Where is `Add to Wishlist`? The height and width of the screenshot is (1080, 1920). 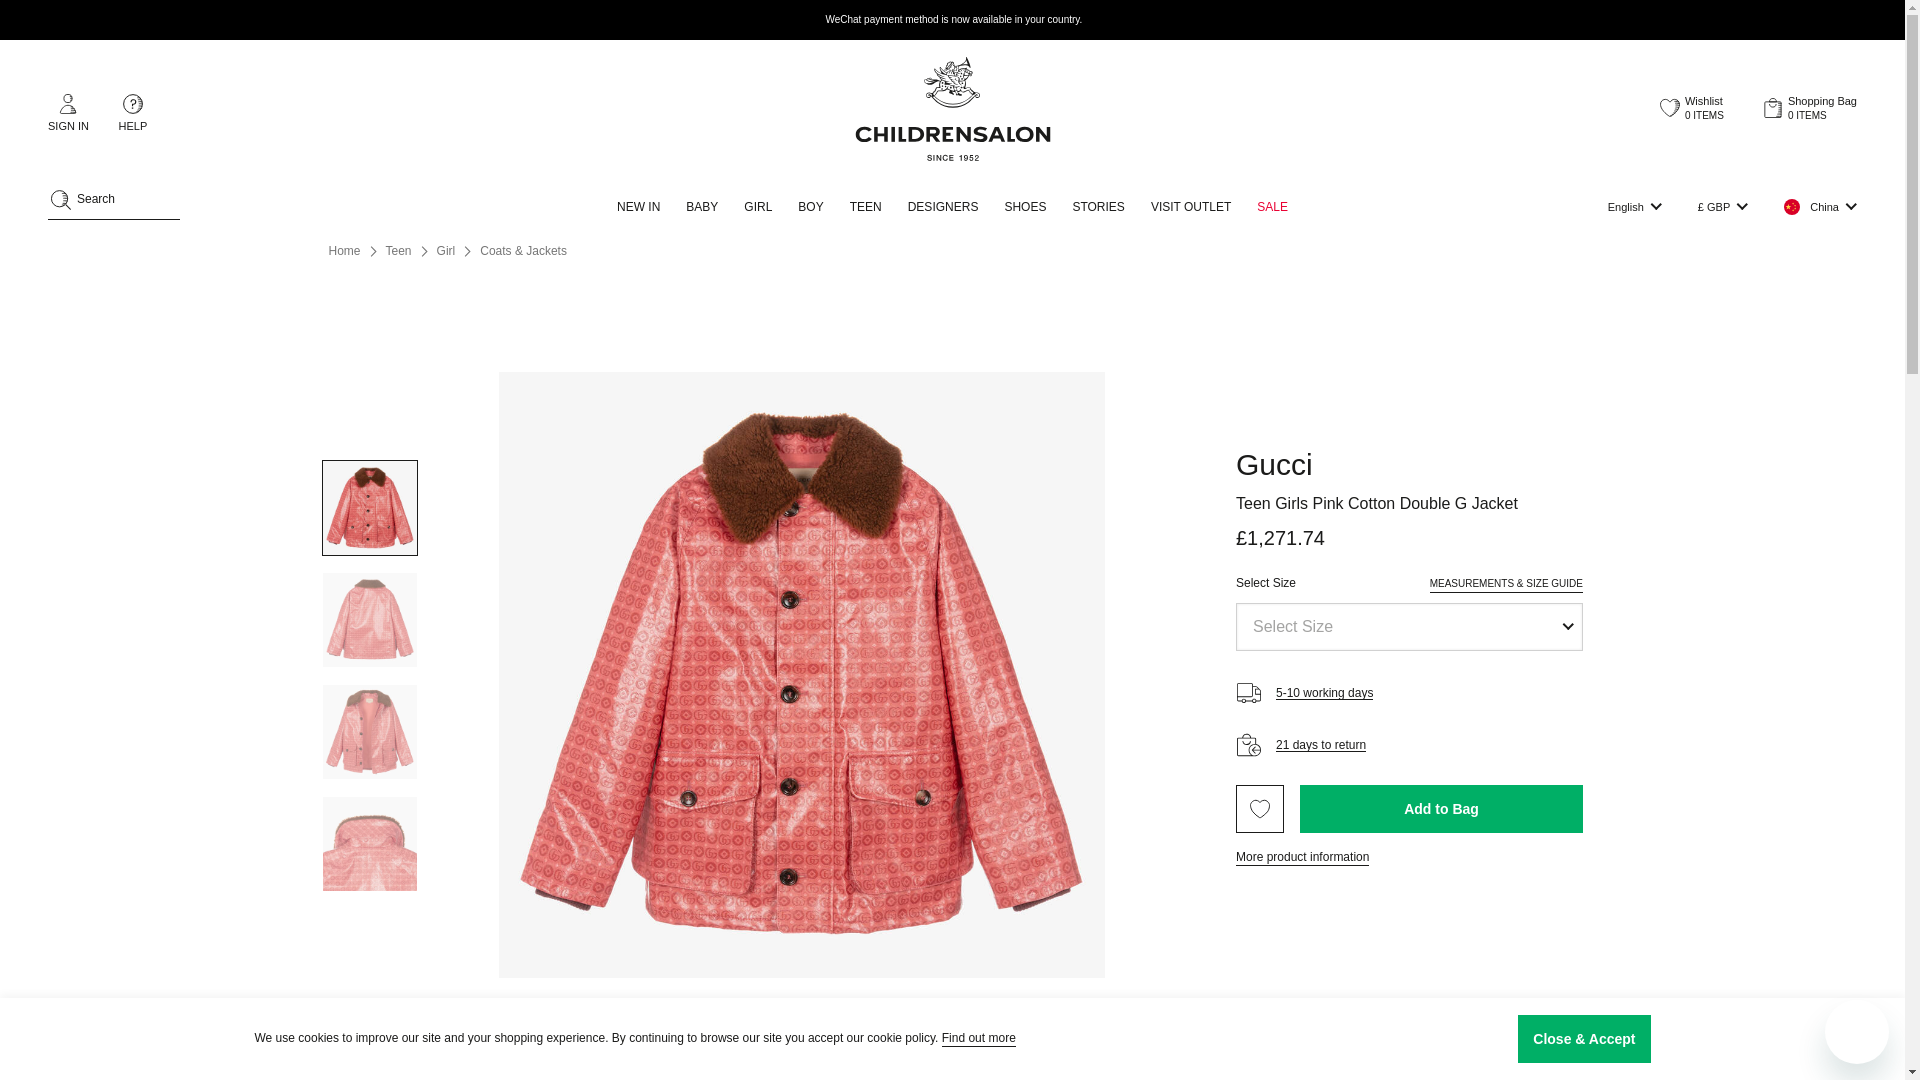
Add to Wishlist is located at coordinates (1260, 808).